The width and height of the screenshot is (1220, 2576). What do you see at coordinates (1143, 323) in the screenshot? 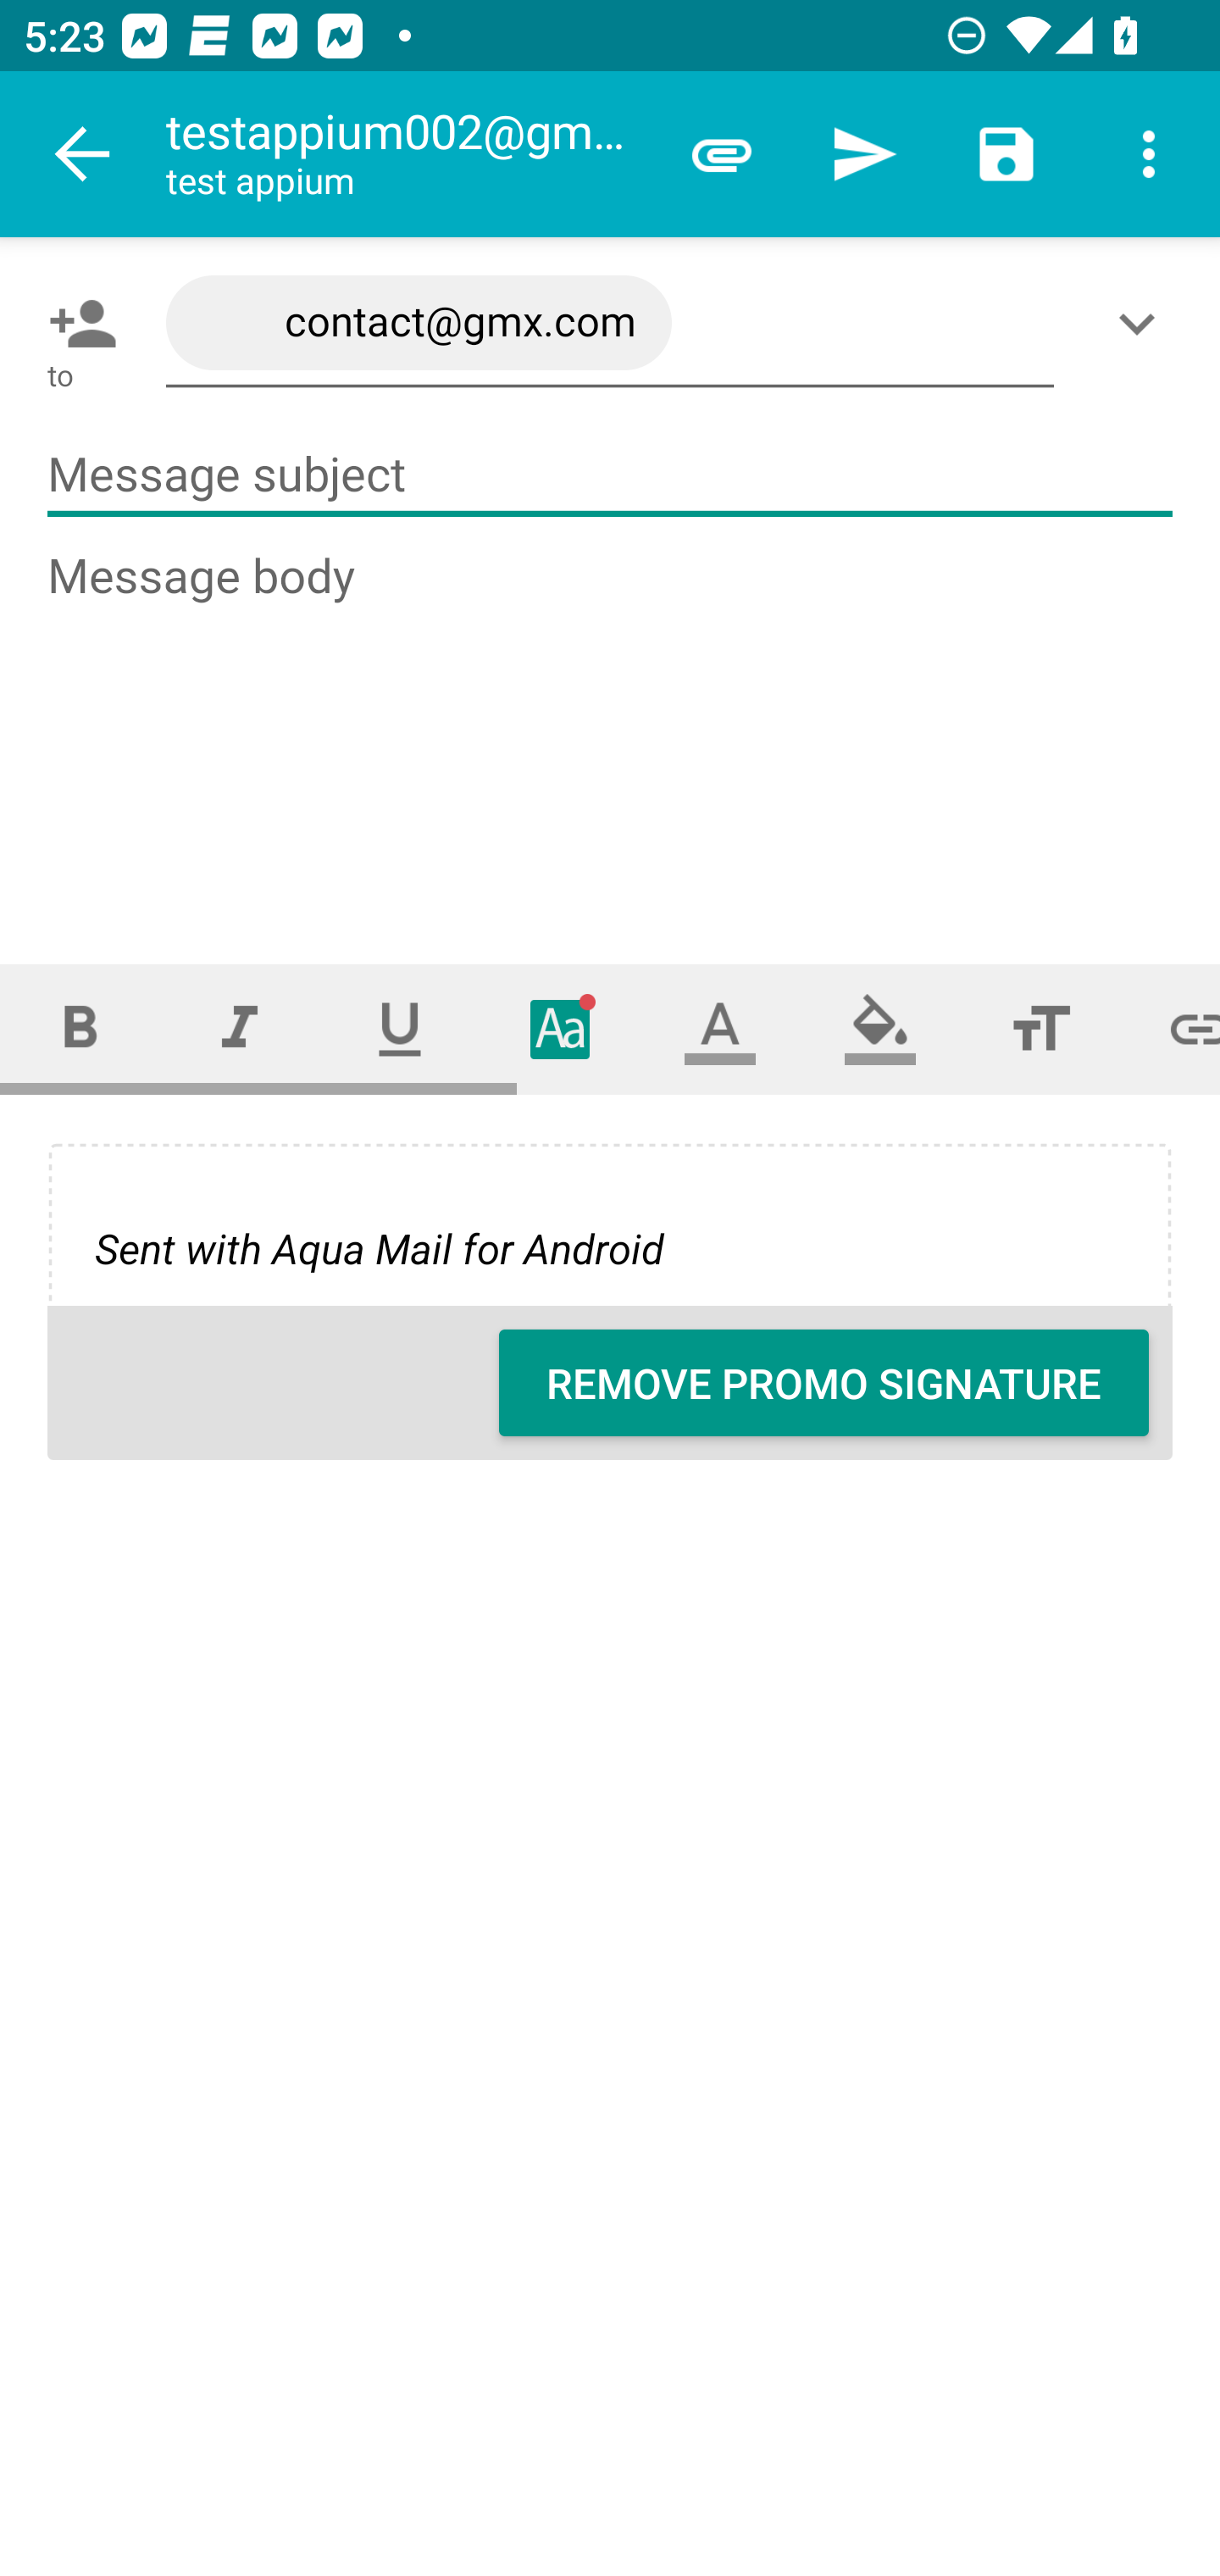
I see `Show/Add CC/BCC` at bounding box center [1143, 323].